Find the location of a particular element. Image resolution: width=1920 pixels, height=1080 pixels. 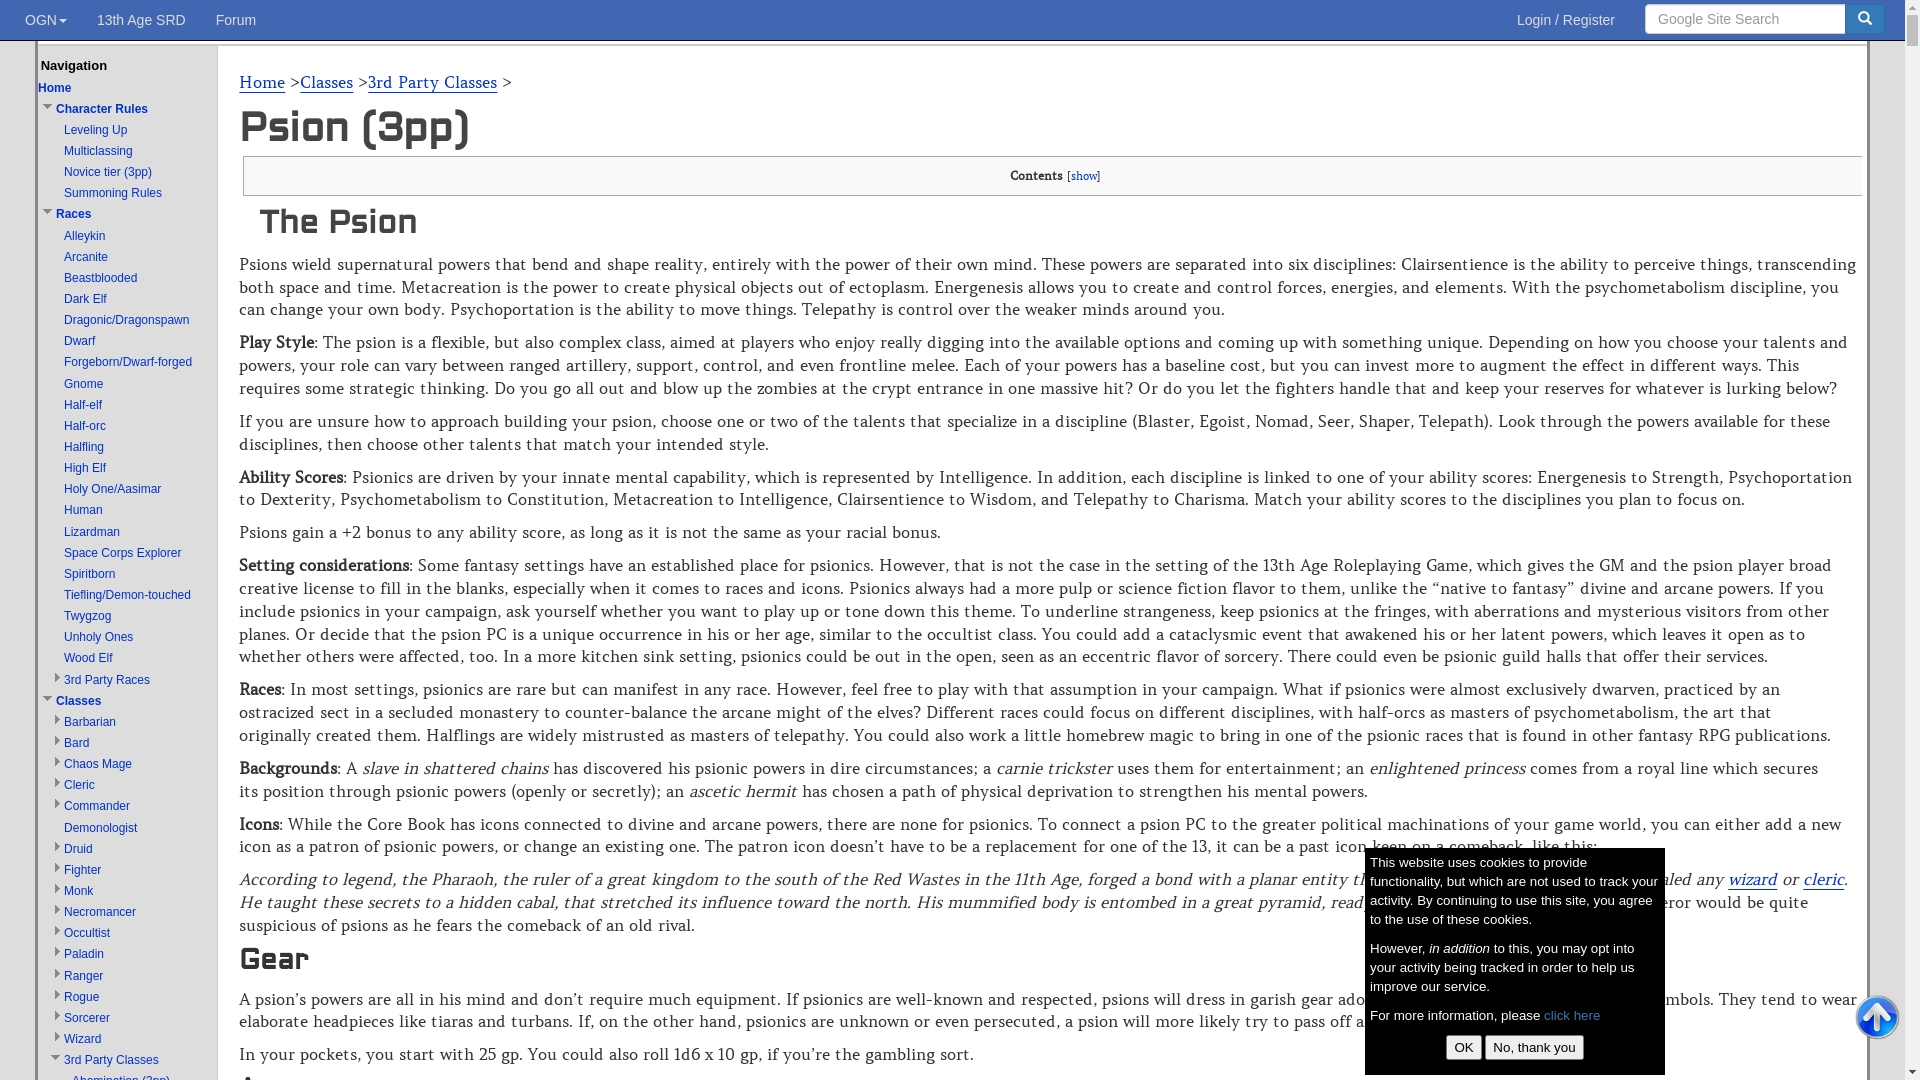

Bard is located at coordinates (76, 743).